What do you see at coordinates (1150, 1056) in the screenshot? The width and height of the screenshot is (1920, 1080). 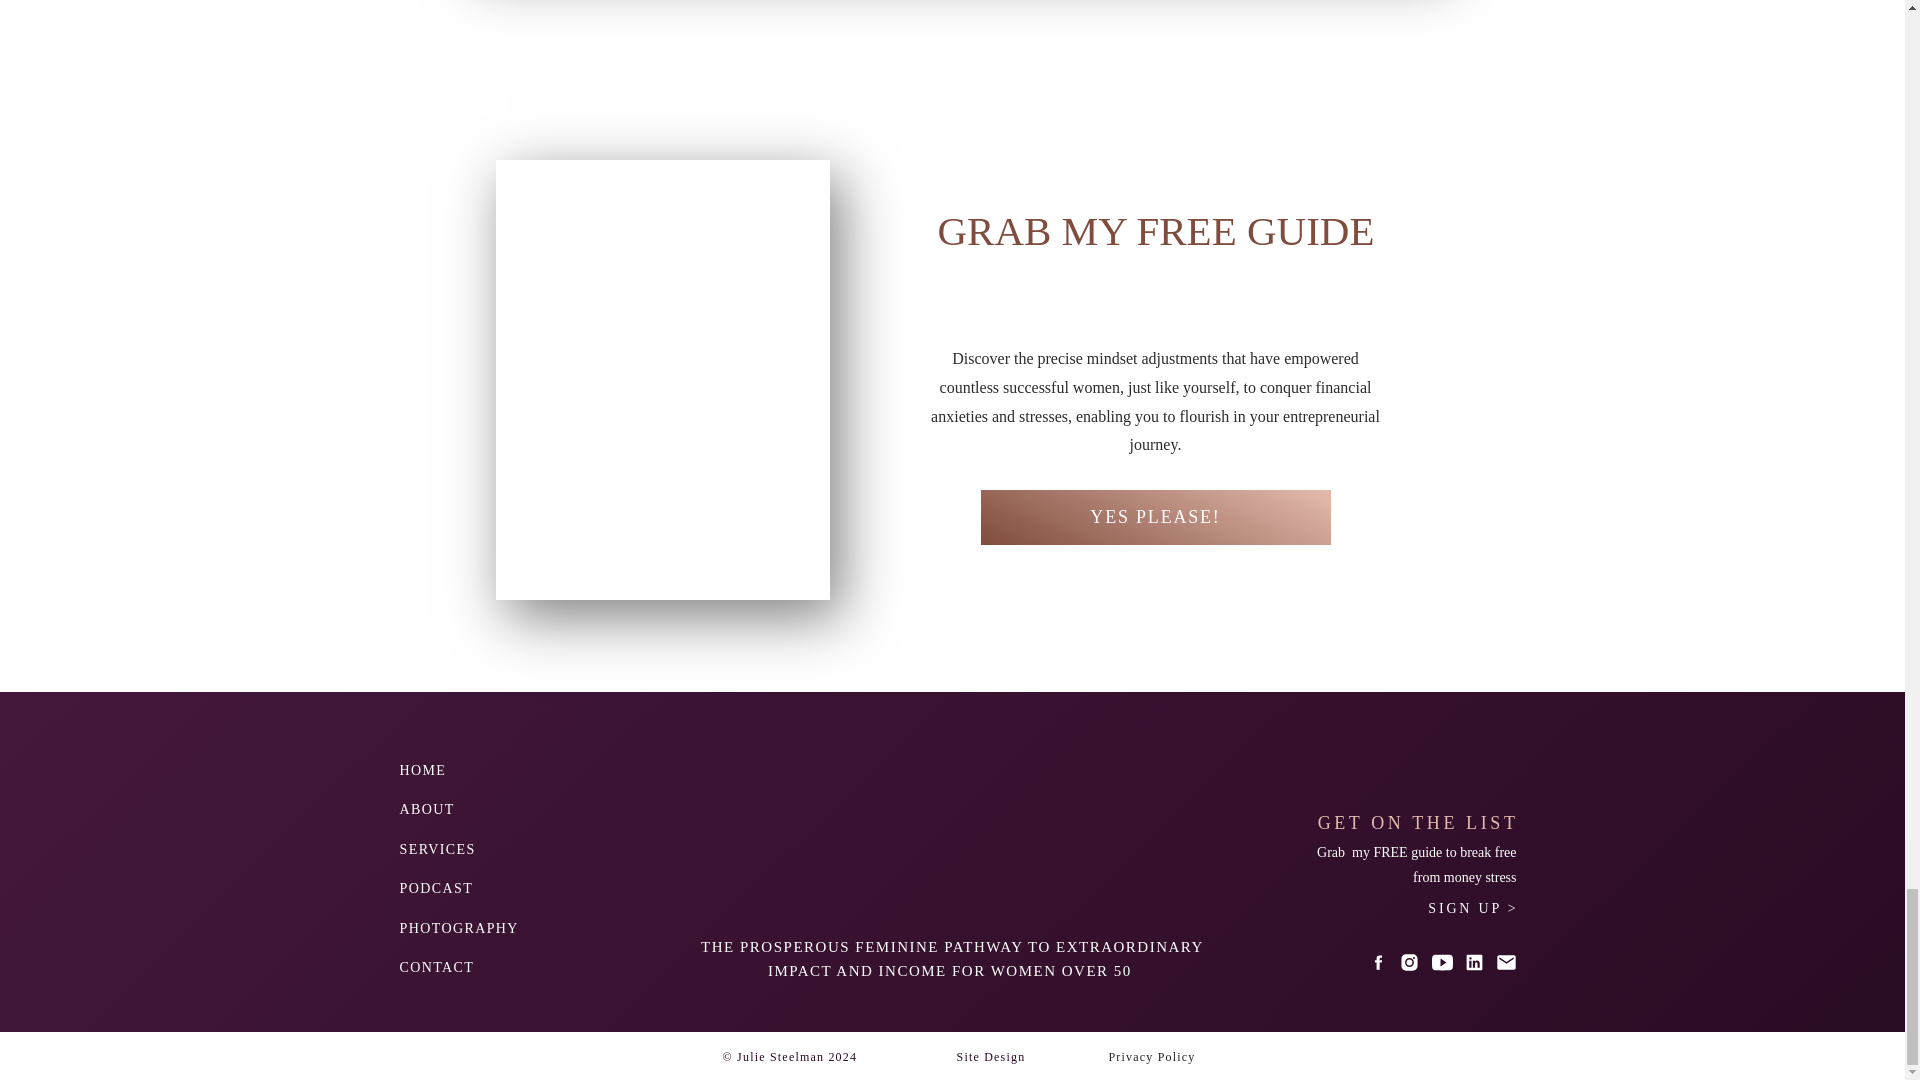 I see `Privacy Policy` at bounding box center [1150, 1056].